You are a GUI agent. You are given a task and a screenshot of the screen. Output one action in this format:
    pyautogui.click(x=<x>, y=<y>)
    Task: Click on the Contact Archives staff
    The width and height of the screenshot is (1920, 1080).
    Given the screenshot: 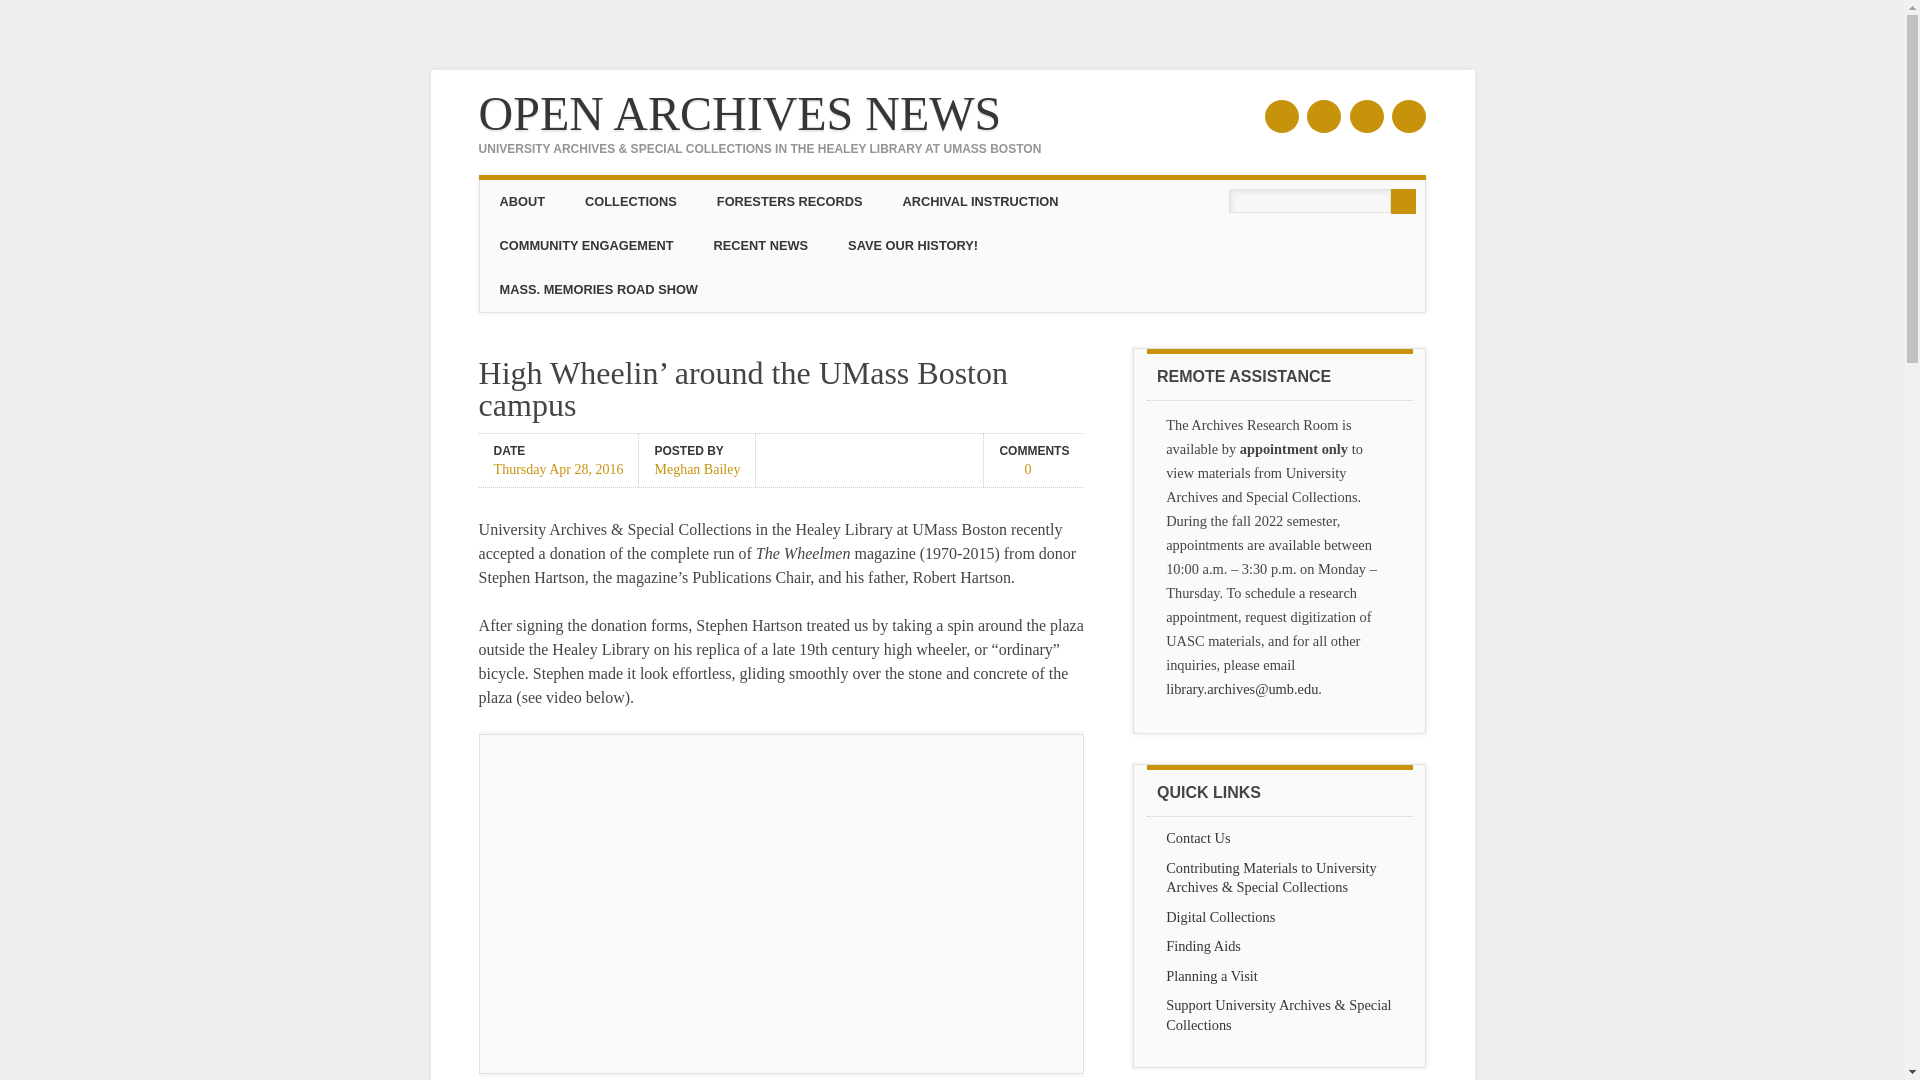 What is the action you would take?
    pyautogui.click(x=1198, y=838)
    